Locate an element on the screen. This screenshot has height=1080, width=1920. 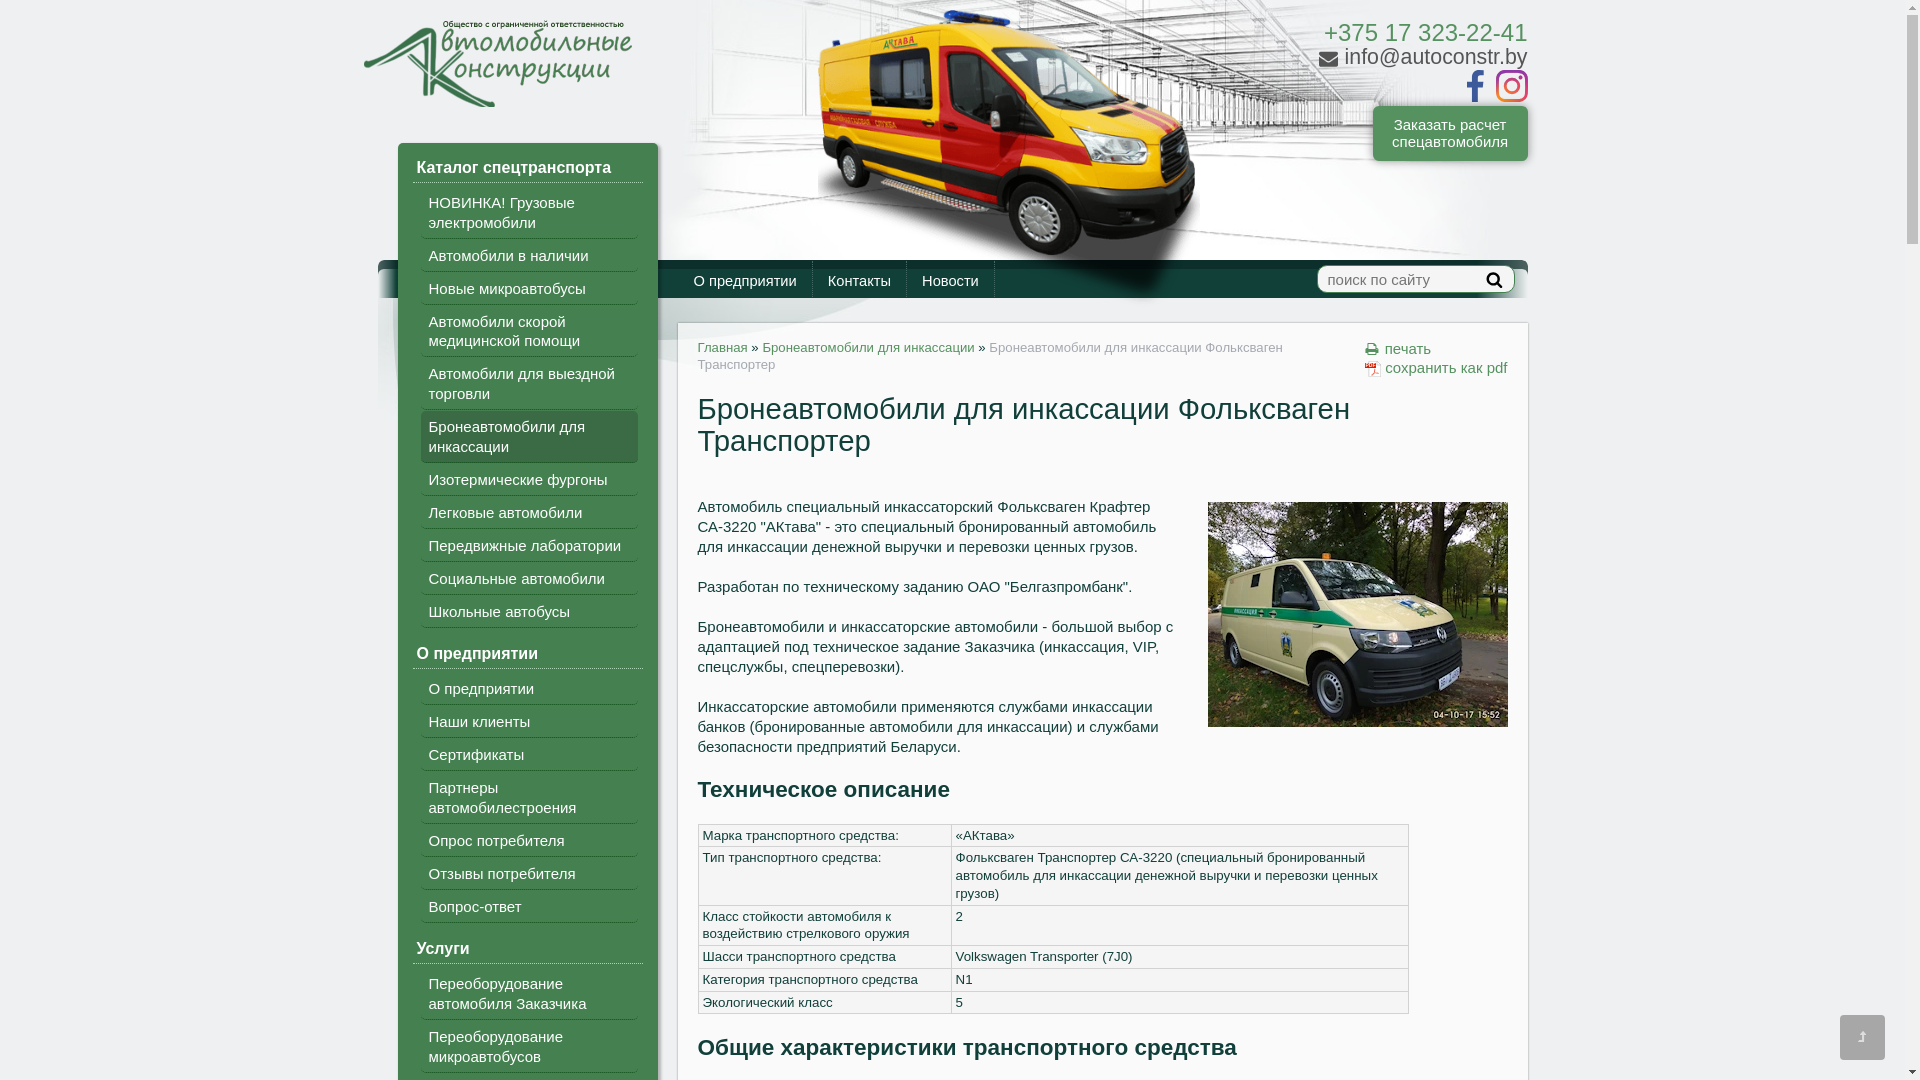
+375 17 323-22-41 is located at coordinates (1426, 32).